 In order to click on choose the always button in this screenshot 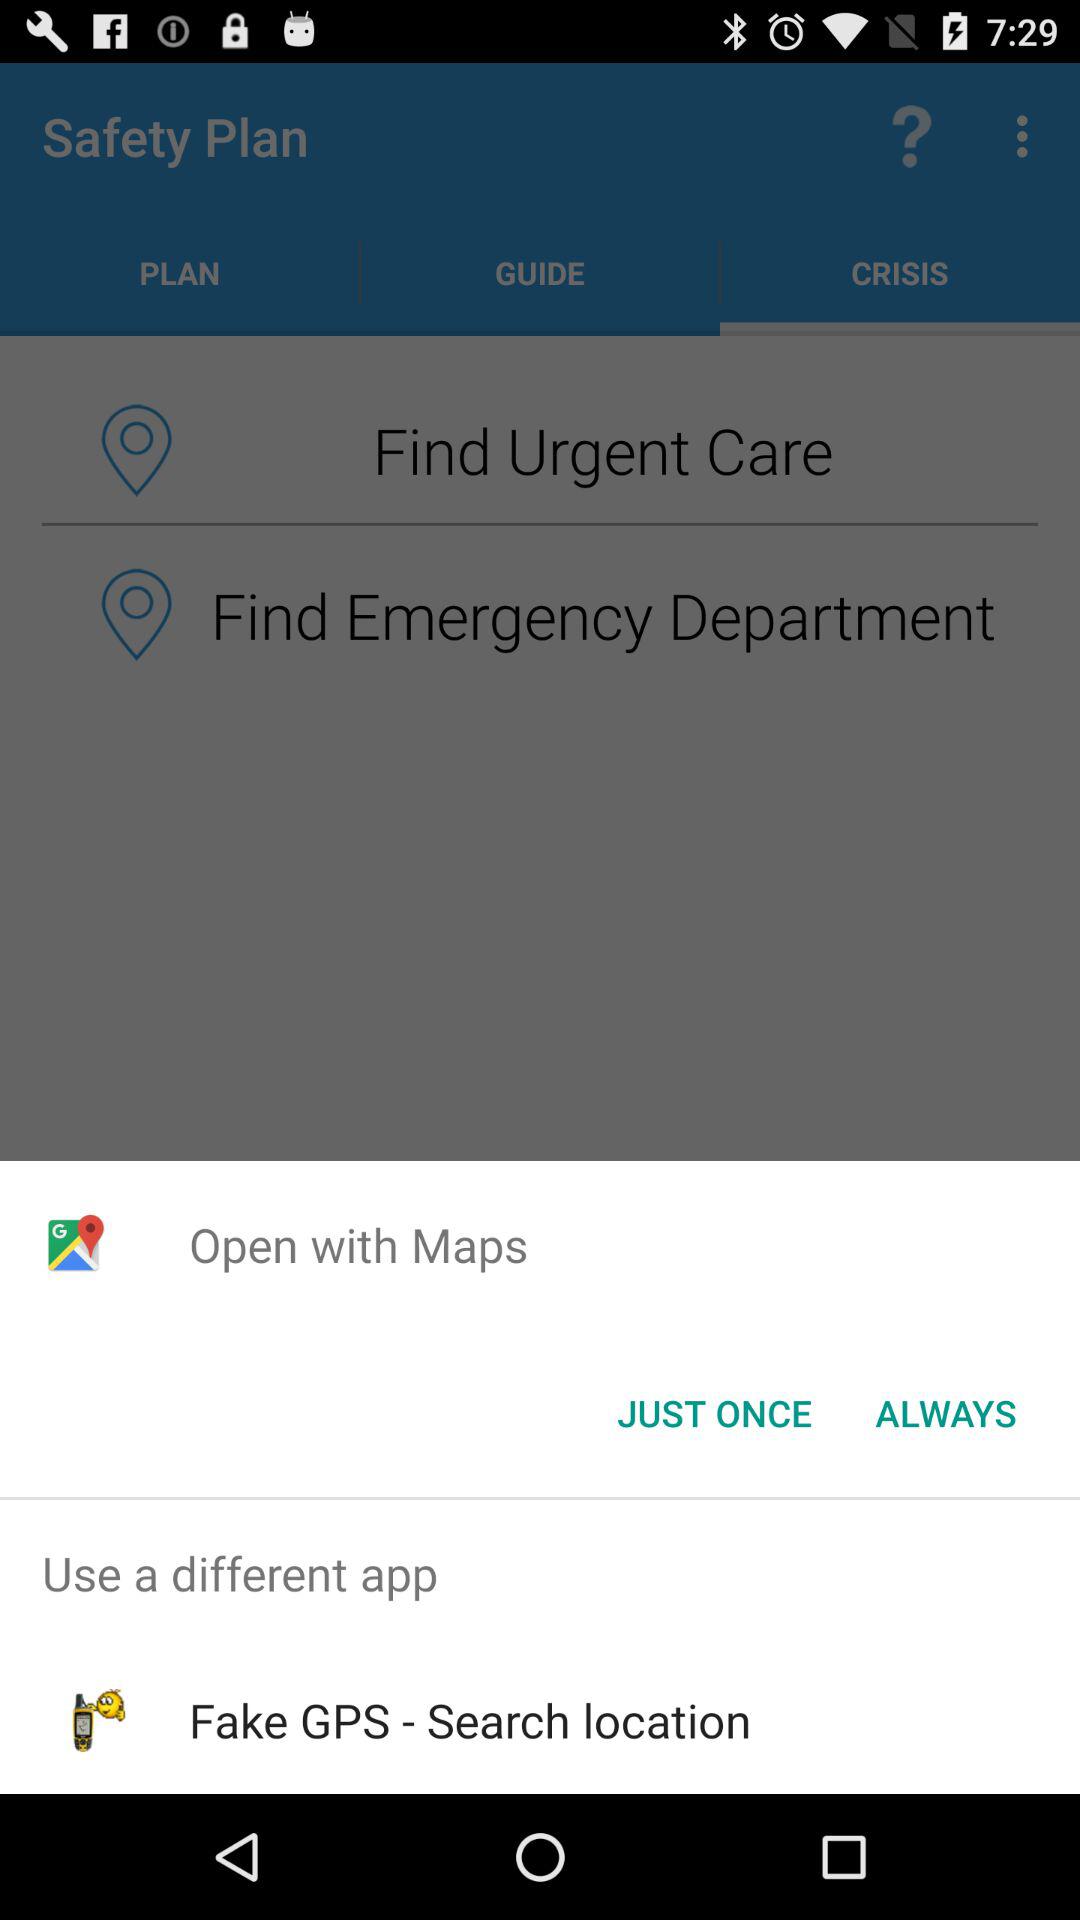, I will do `click(946, 1413)`.